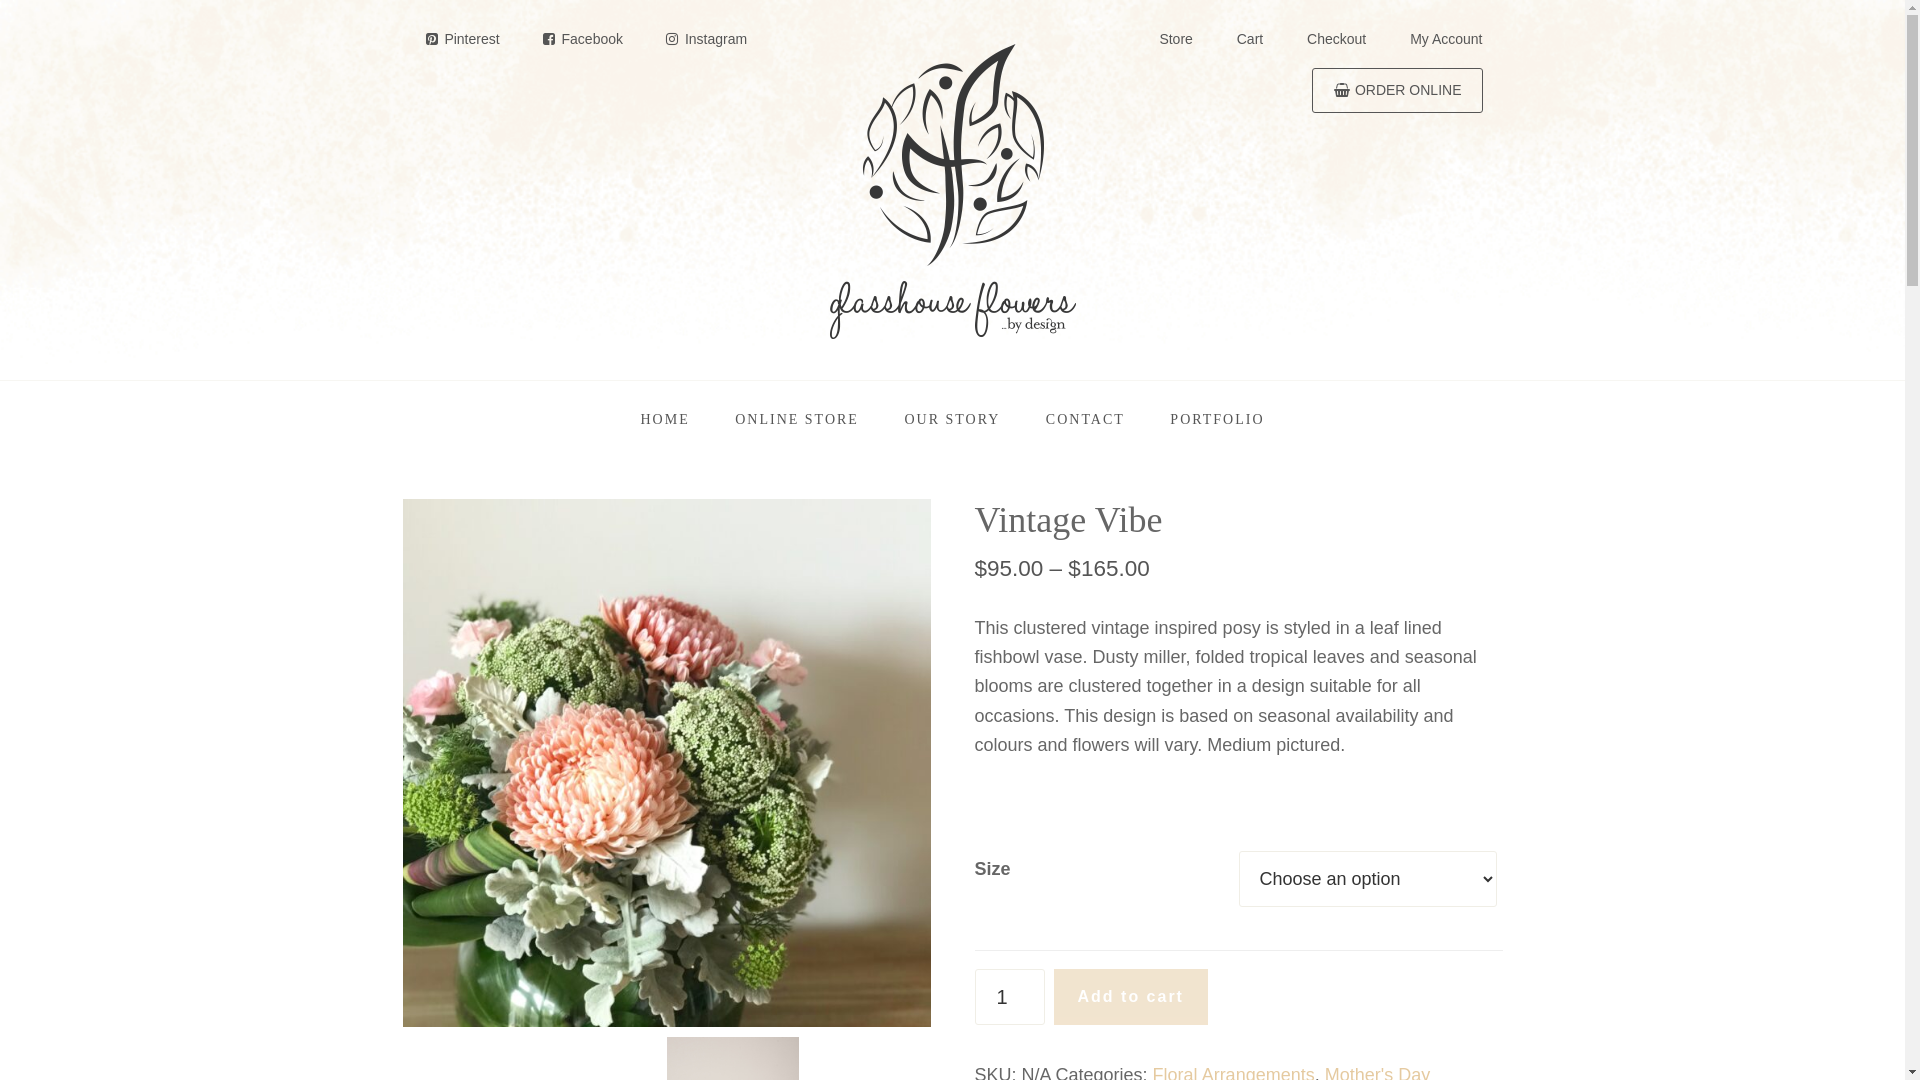 The image size is (1920, 1080). I want to click on Instagram, so click(705, 40).